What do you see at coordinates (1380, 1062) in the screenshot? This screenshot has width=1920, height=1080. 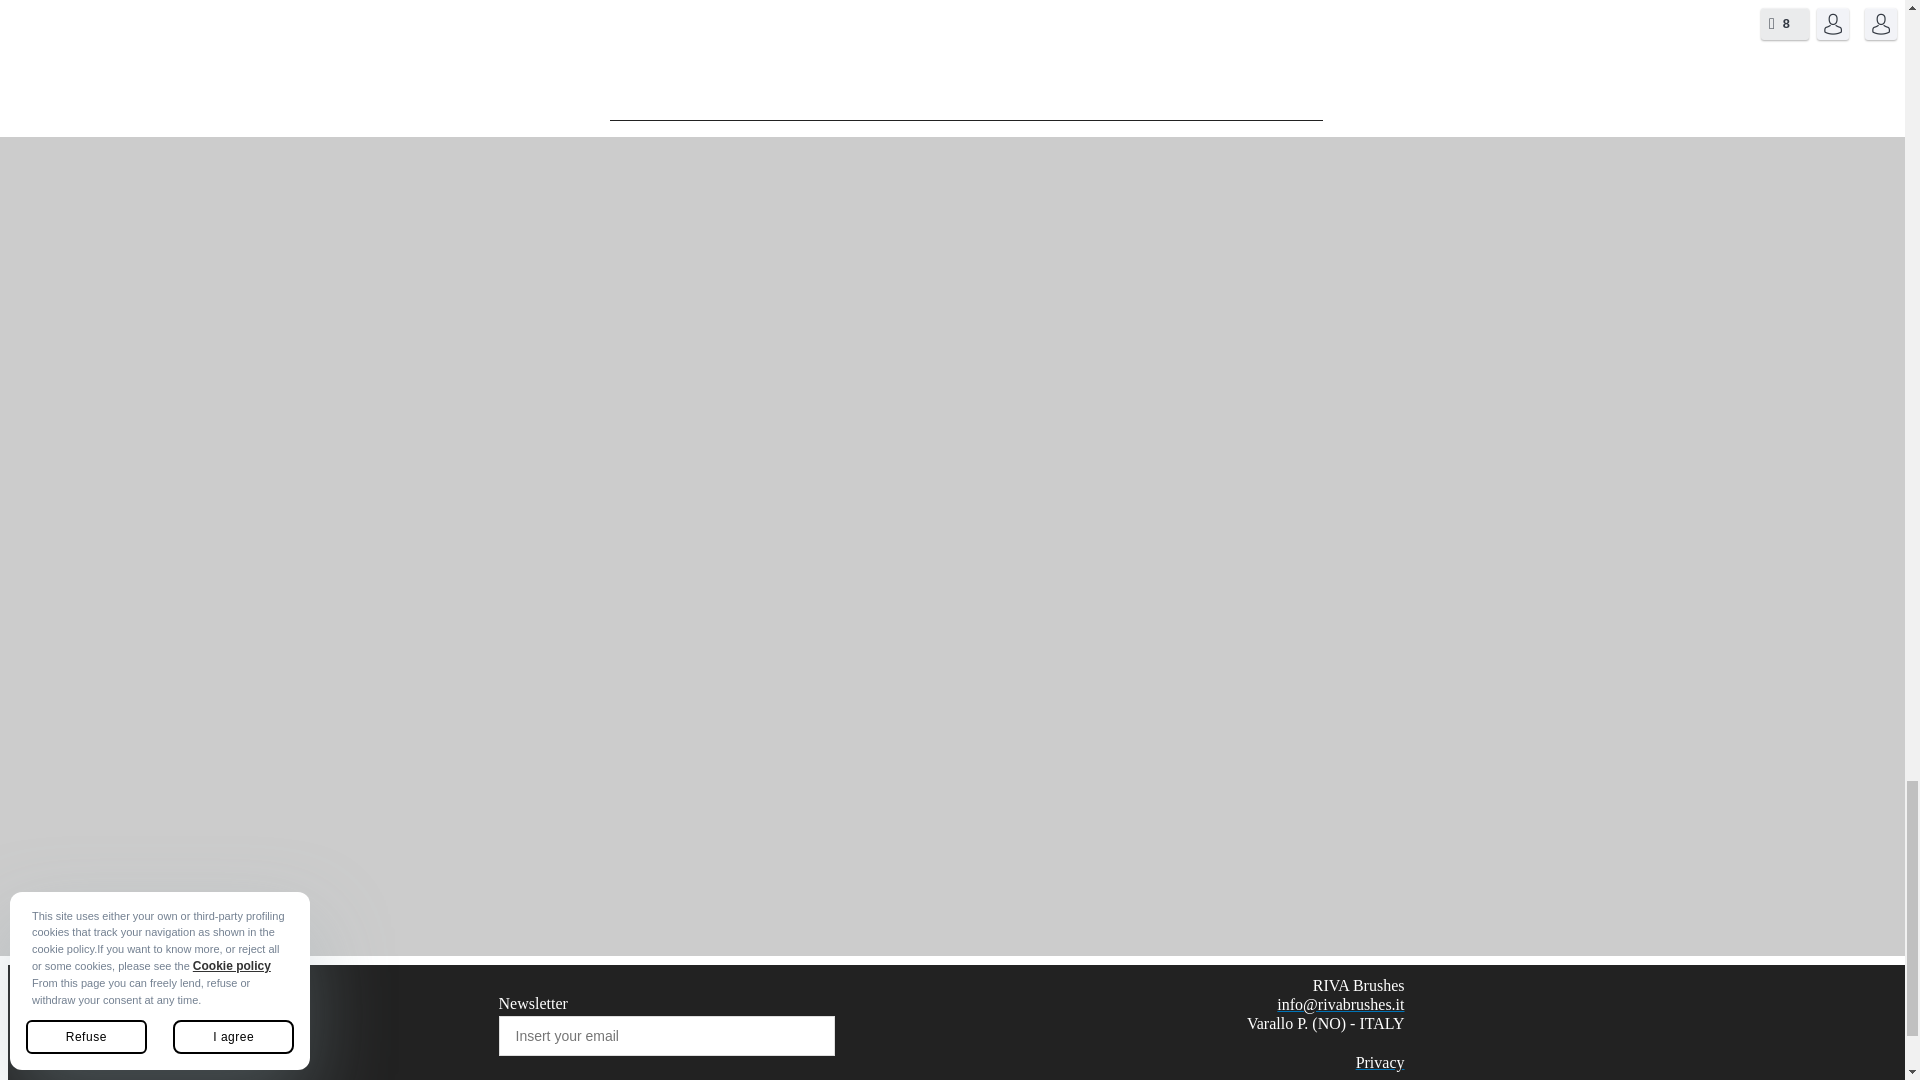 I see `Privacy` at bounding box center [1380, 1062].